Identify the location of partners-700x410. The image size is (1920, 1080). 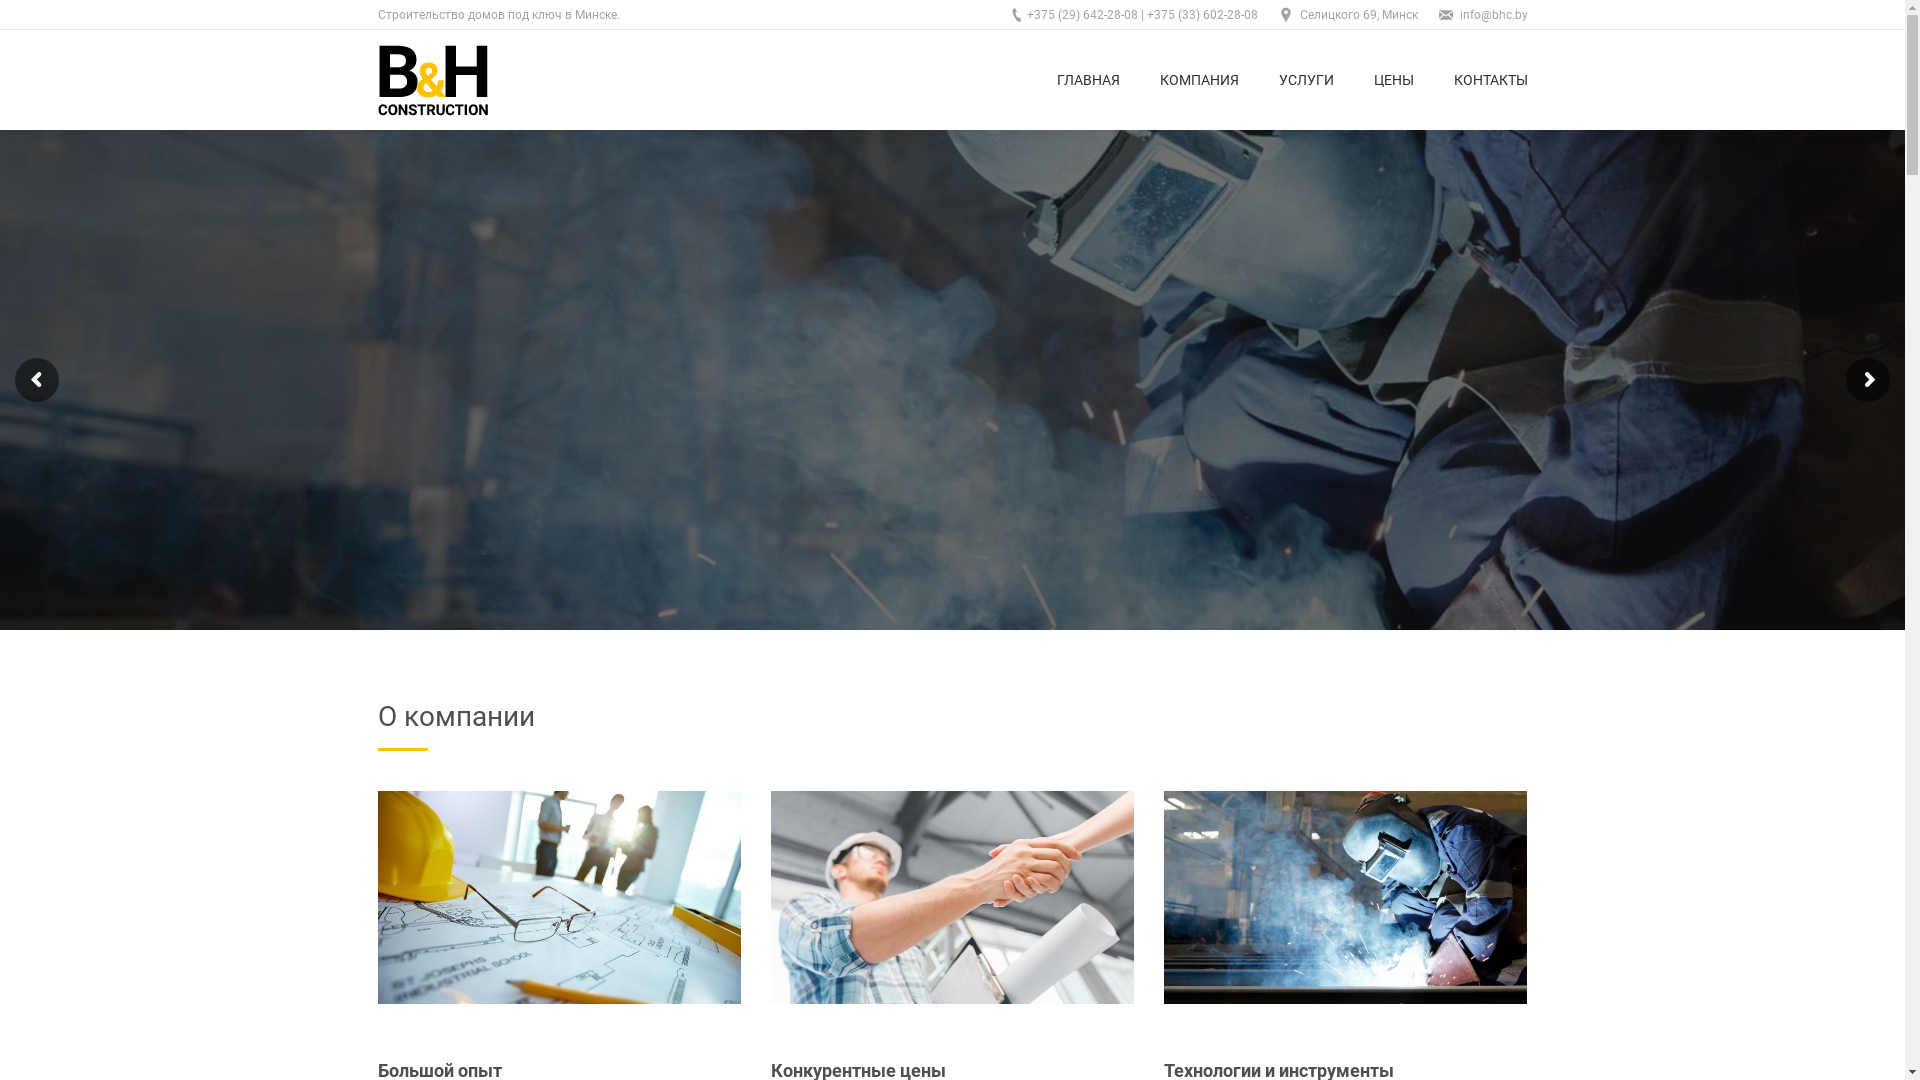
(560, 898).